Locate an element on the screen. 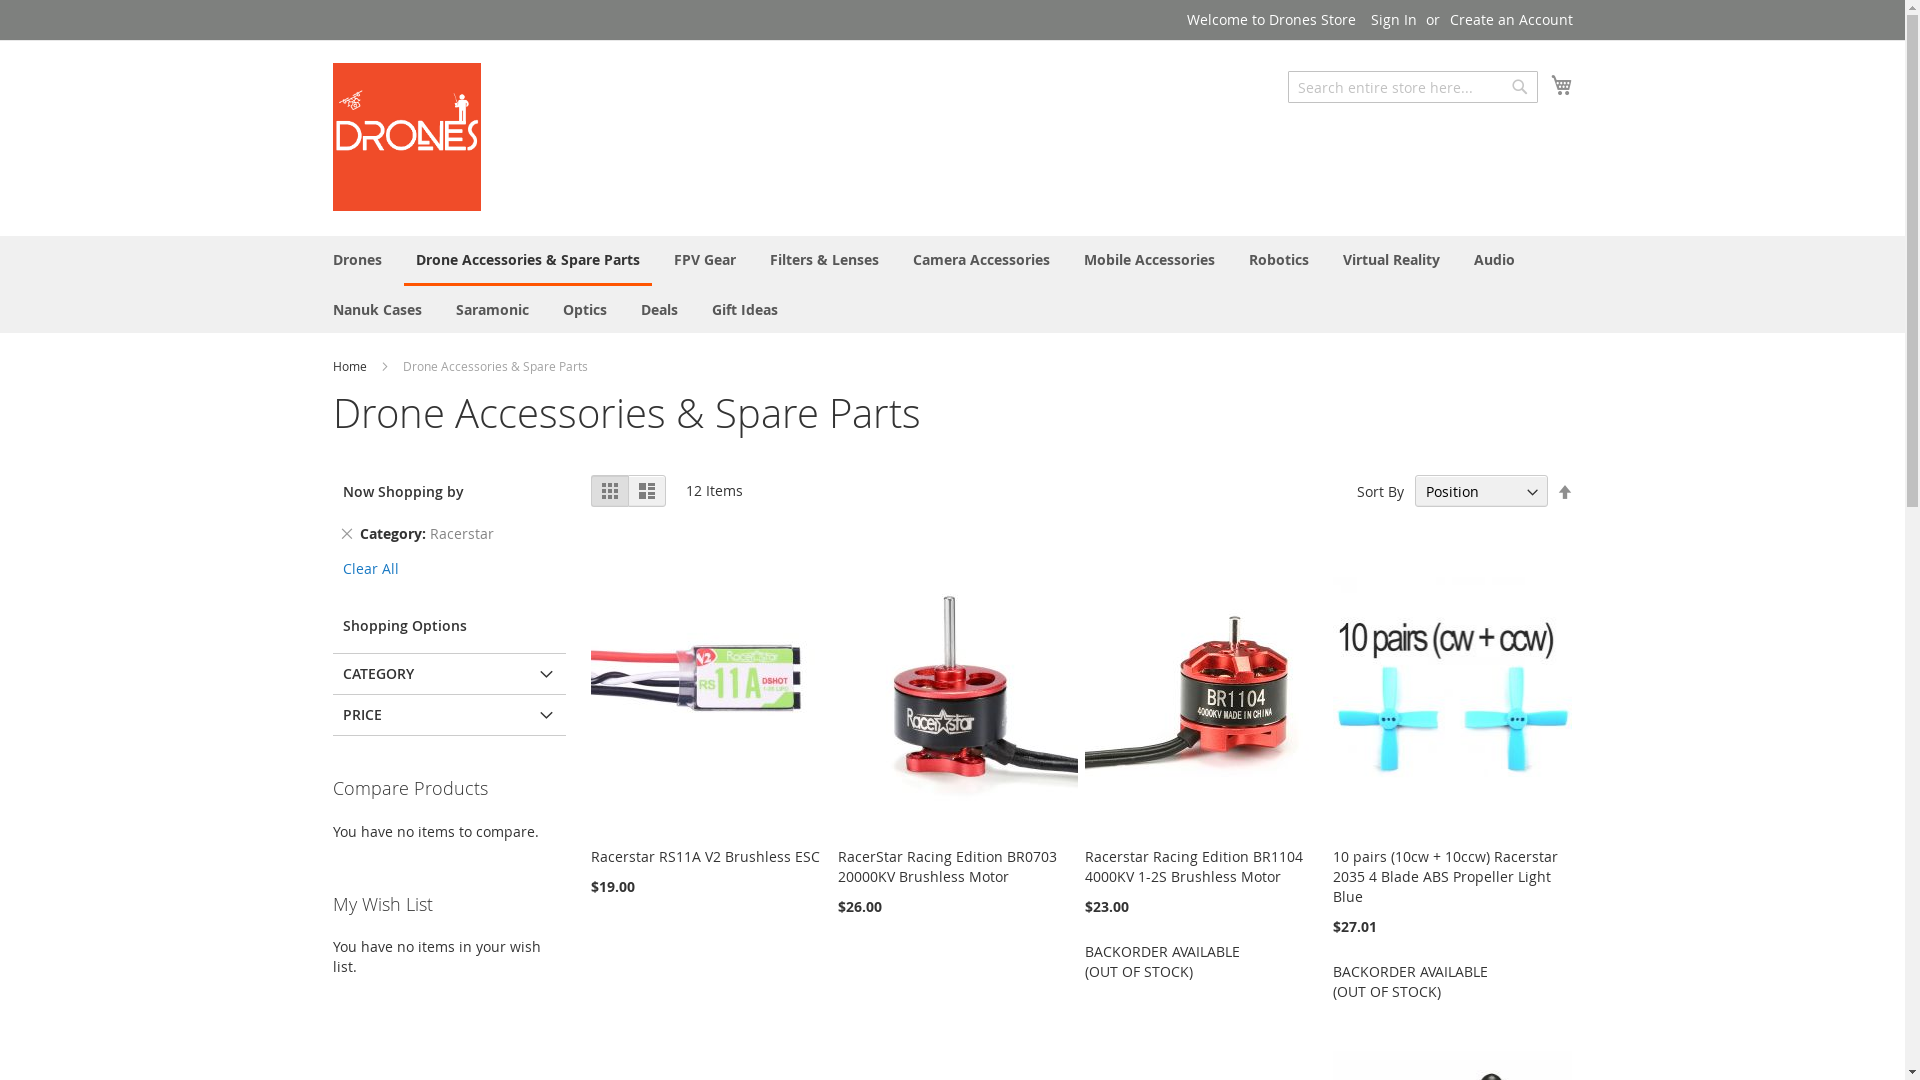 This screenshot has height=1080, width=1920. Gift Ideas is located at coordinates (745, 310).